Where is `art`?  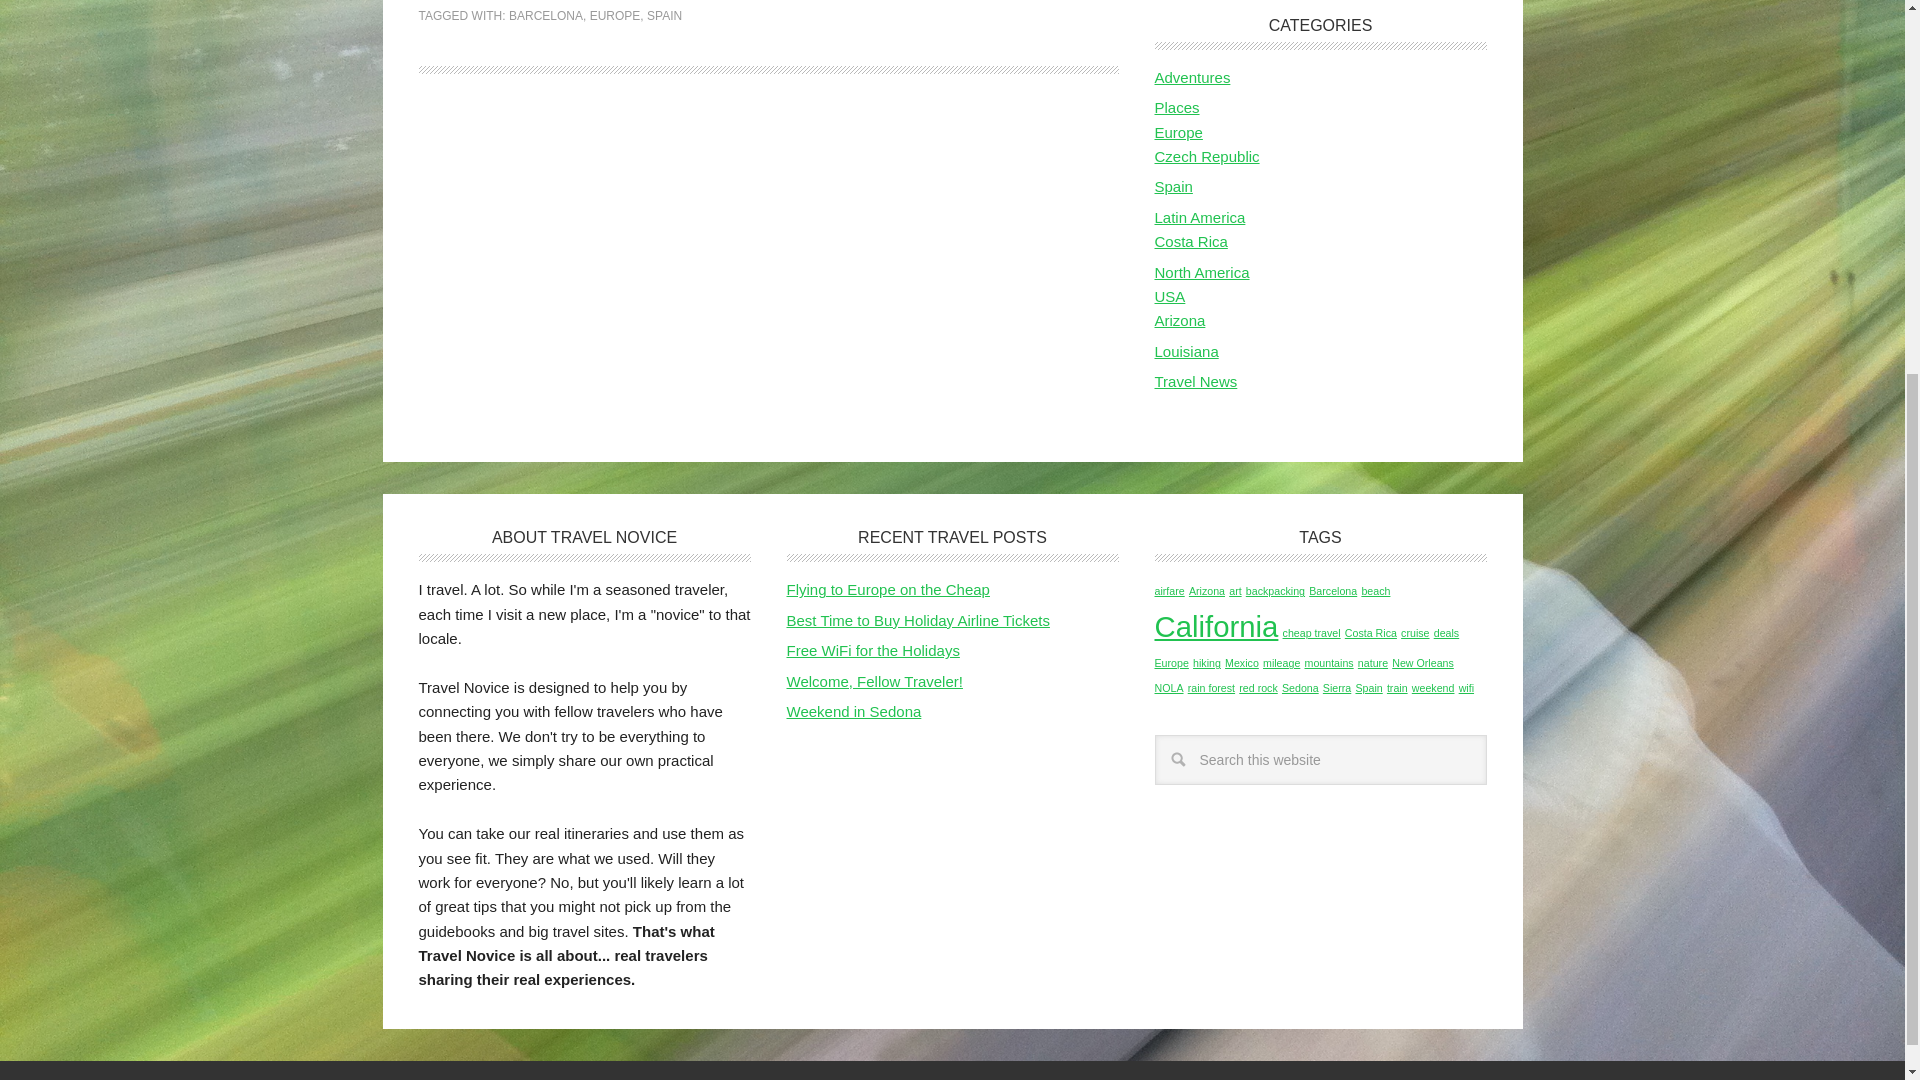 art is located at coordinates (1234, 591).